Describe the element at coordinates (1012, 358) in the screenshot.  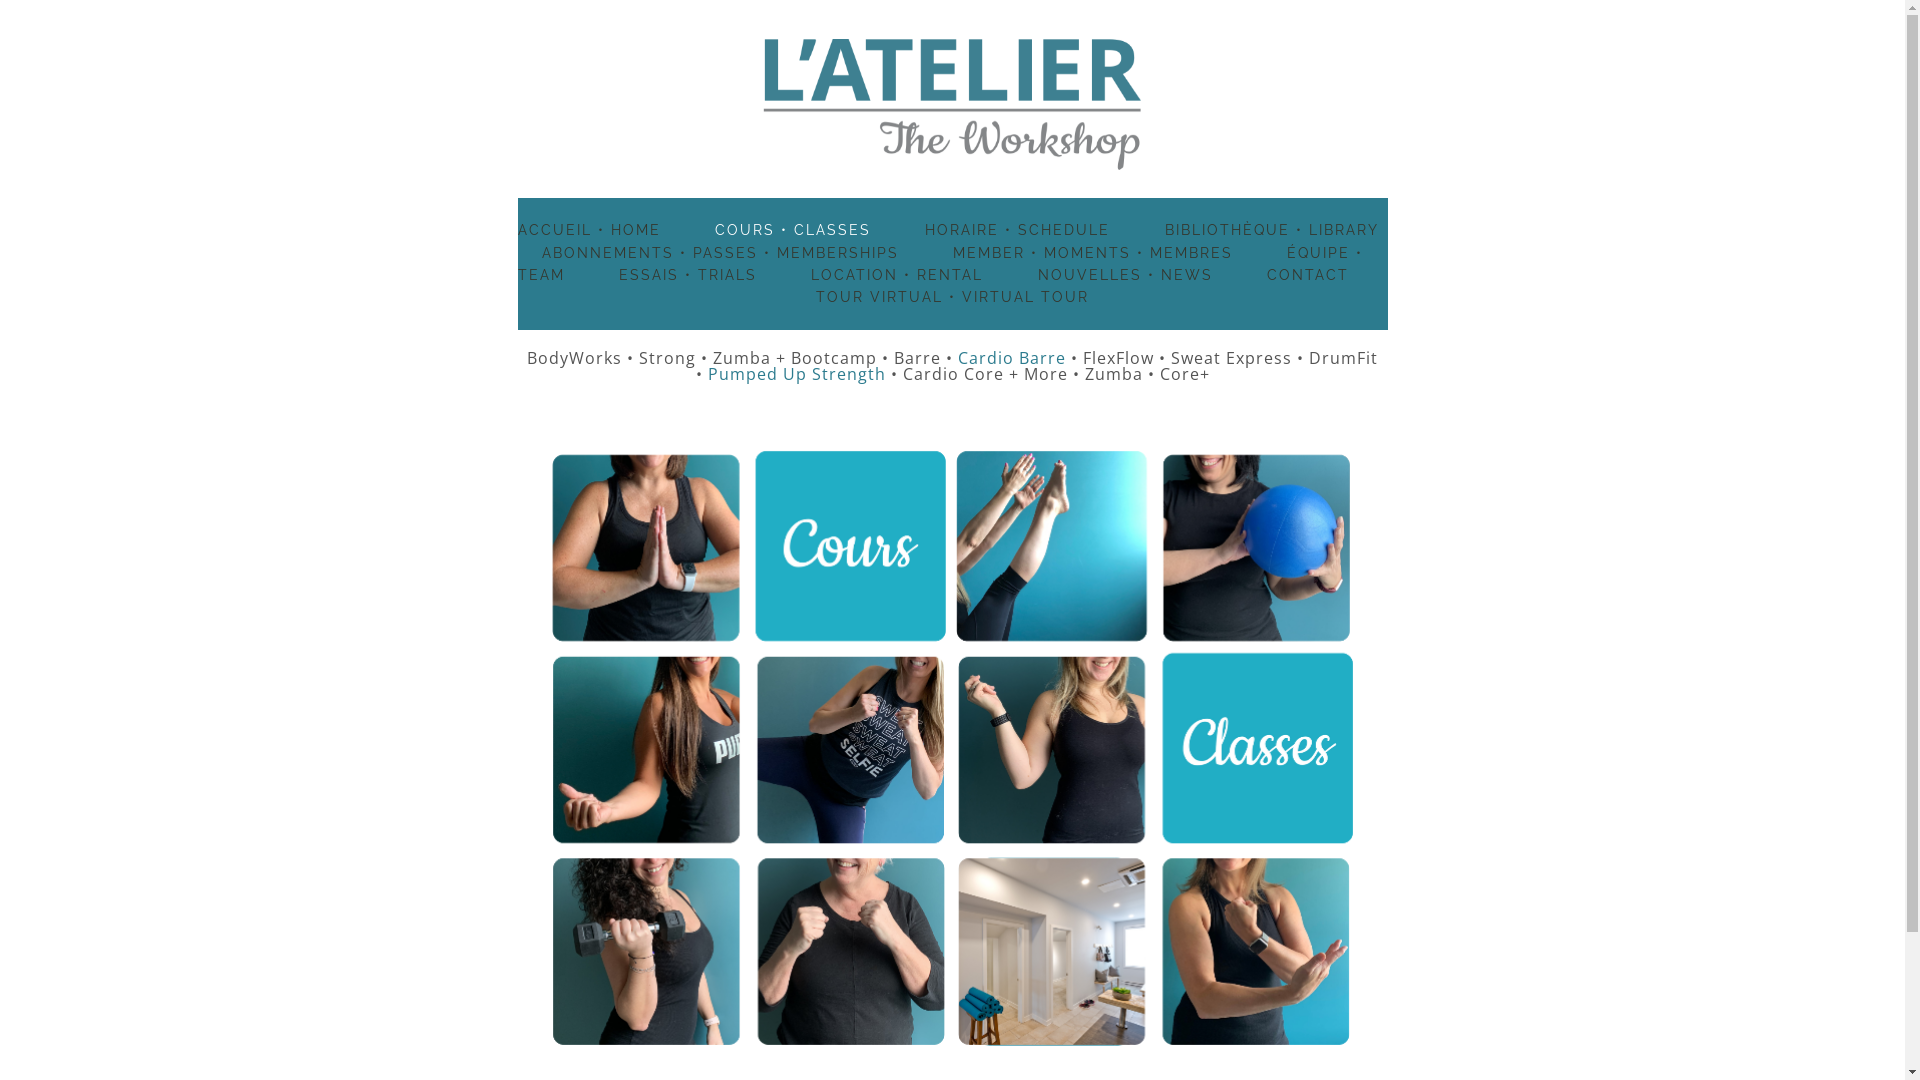
I see `Cardio Barre` at that location.